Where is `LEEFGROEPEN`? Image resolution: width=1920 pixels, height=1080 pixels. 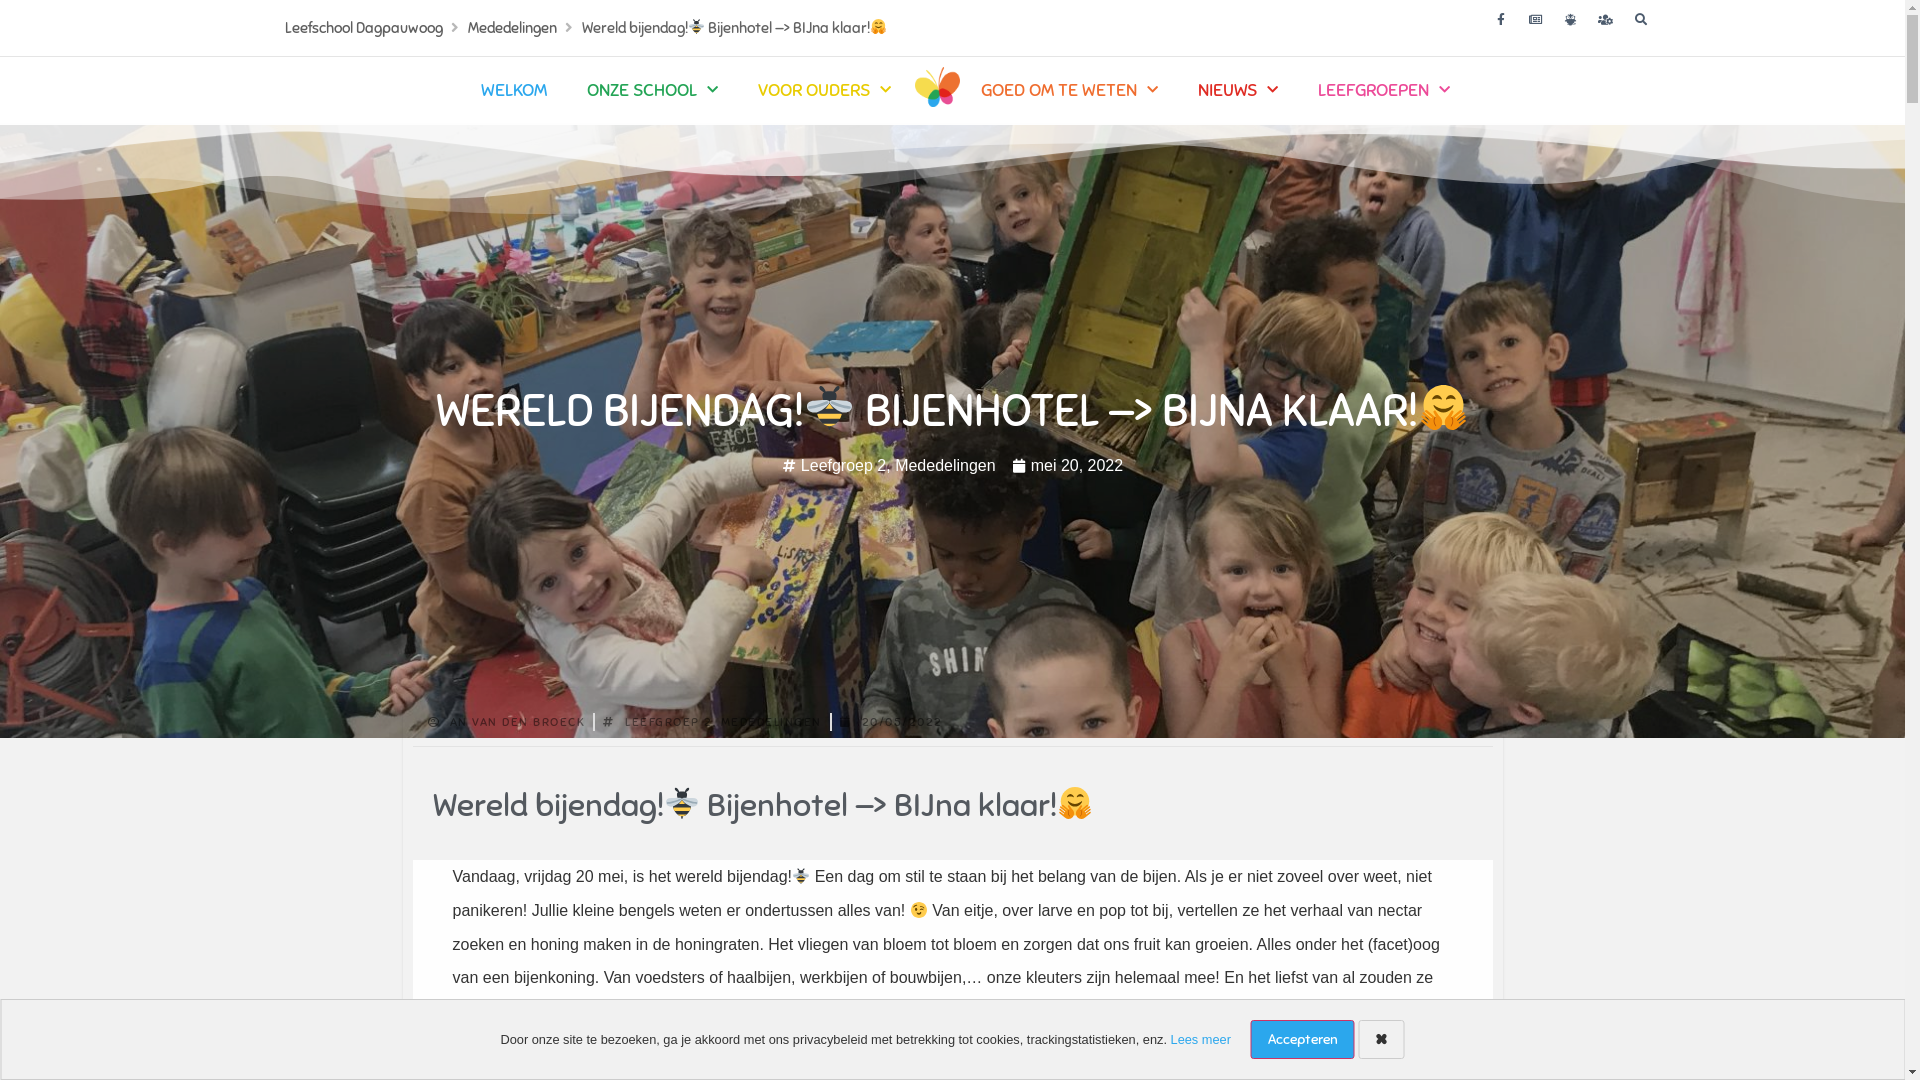
LEEFGROEPEN is located at coordinates (1384, 90).